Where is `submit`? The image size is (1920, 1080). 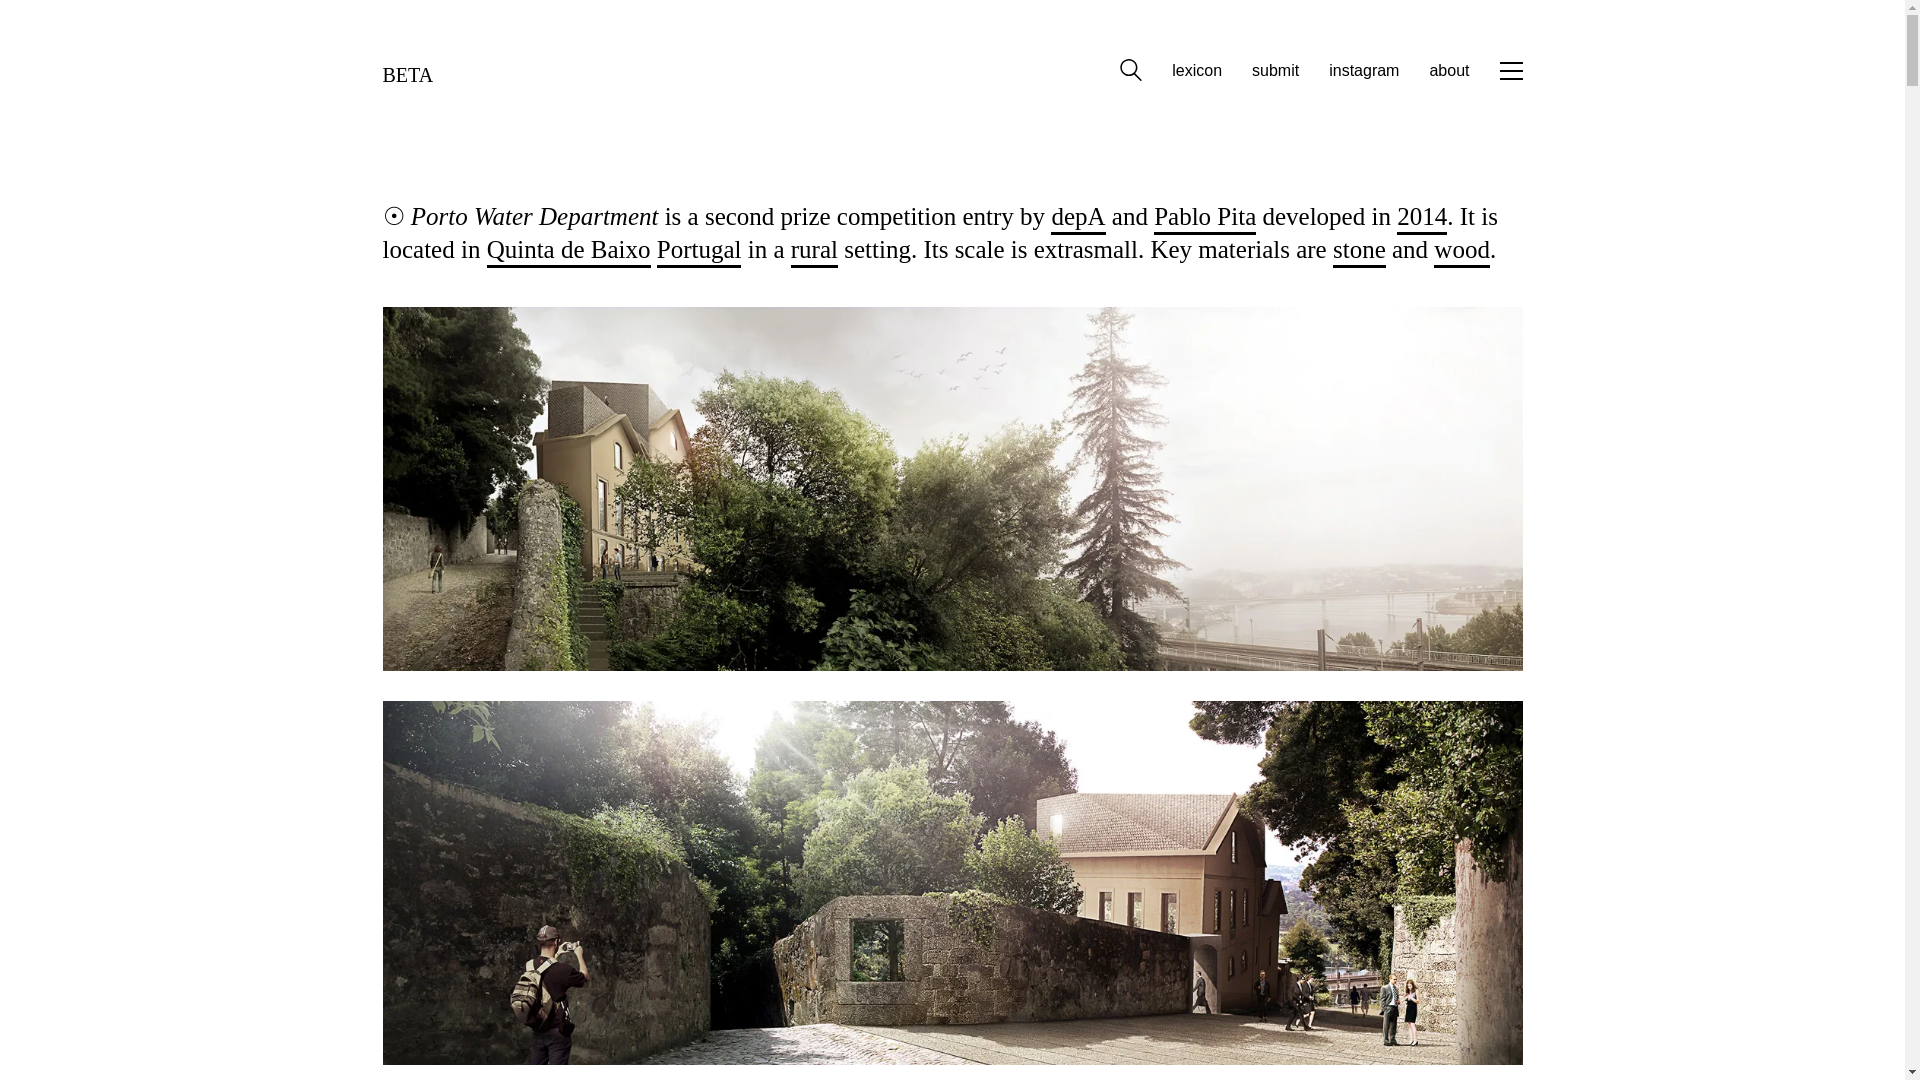
submit is located at coordinates (1275, 70).